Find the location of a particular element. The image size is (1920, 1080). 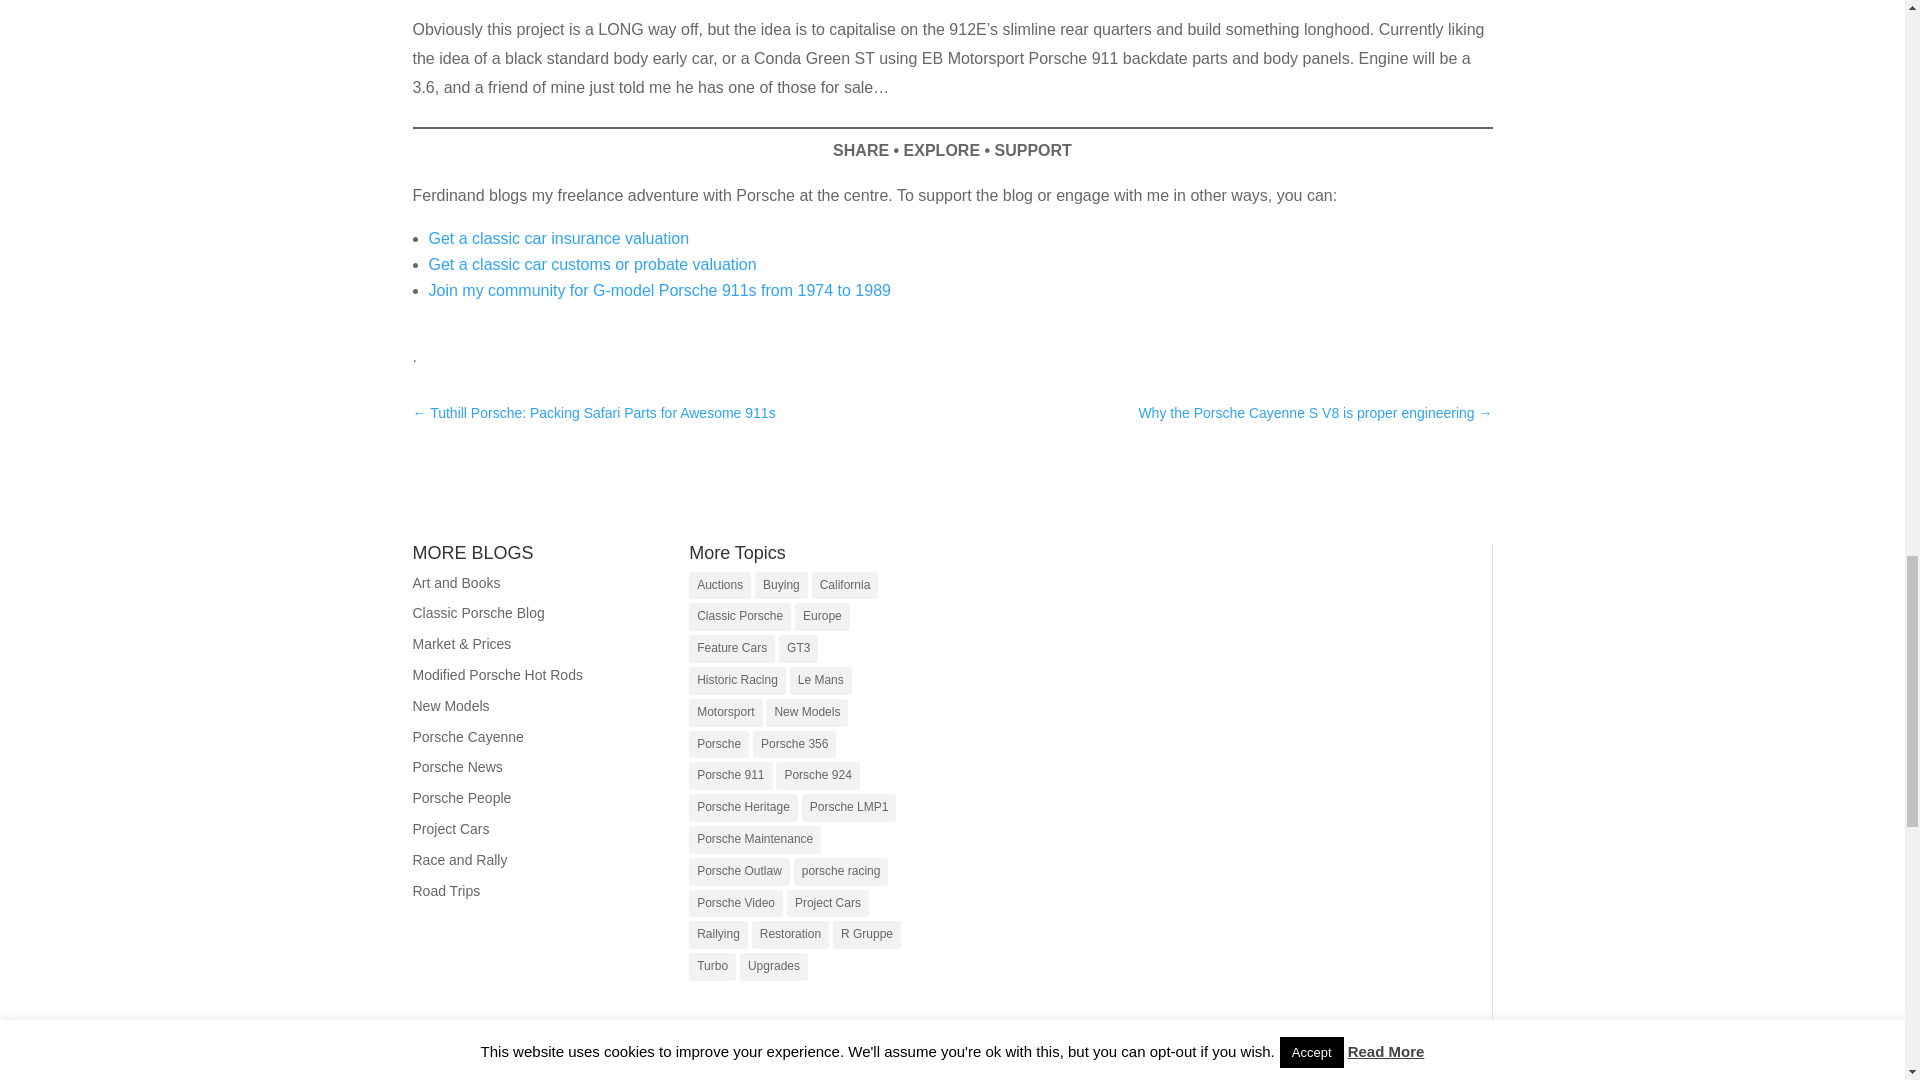

Porsche People is located at coordinates (461, 797).